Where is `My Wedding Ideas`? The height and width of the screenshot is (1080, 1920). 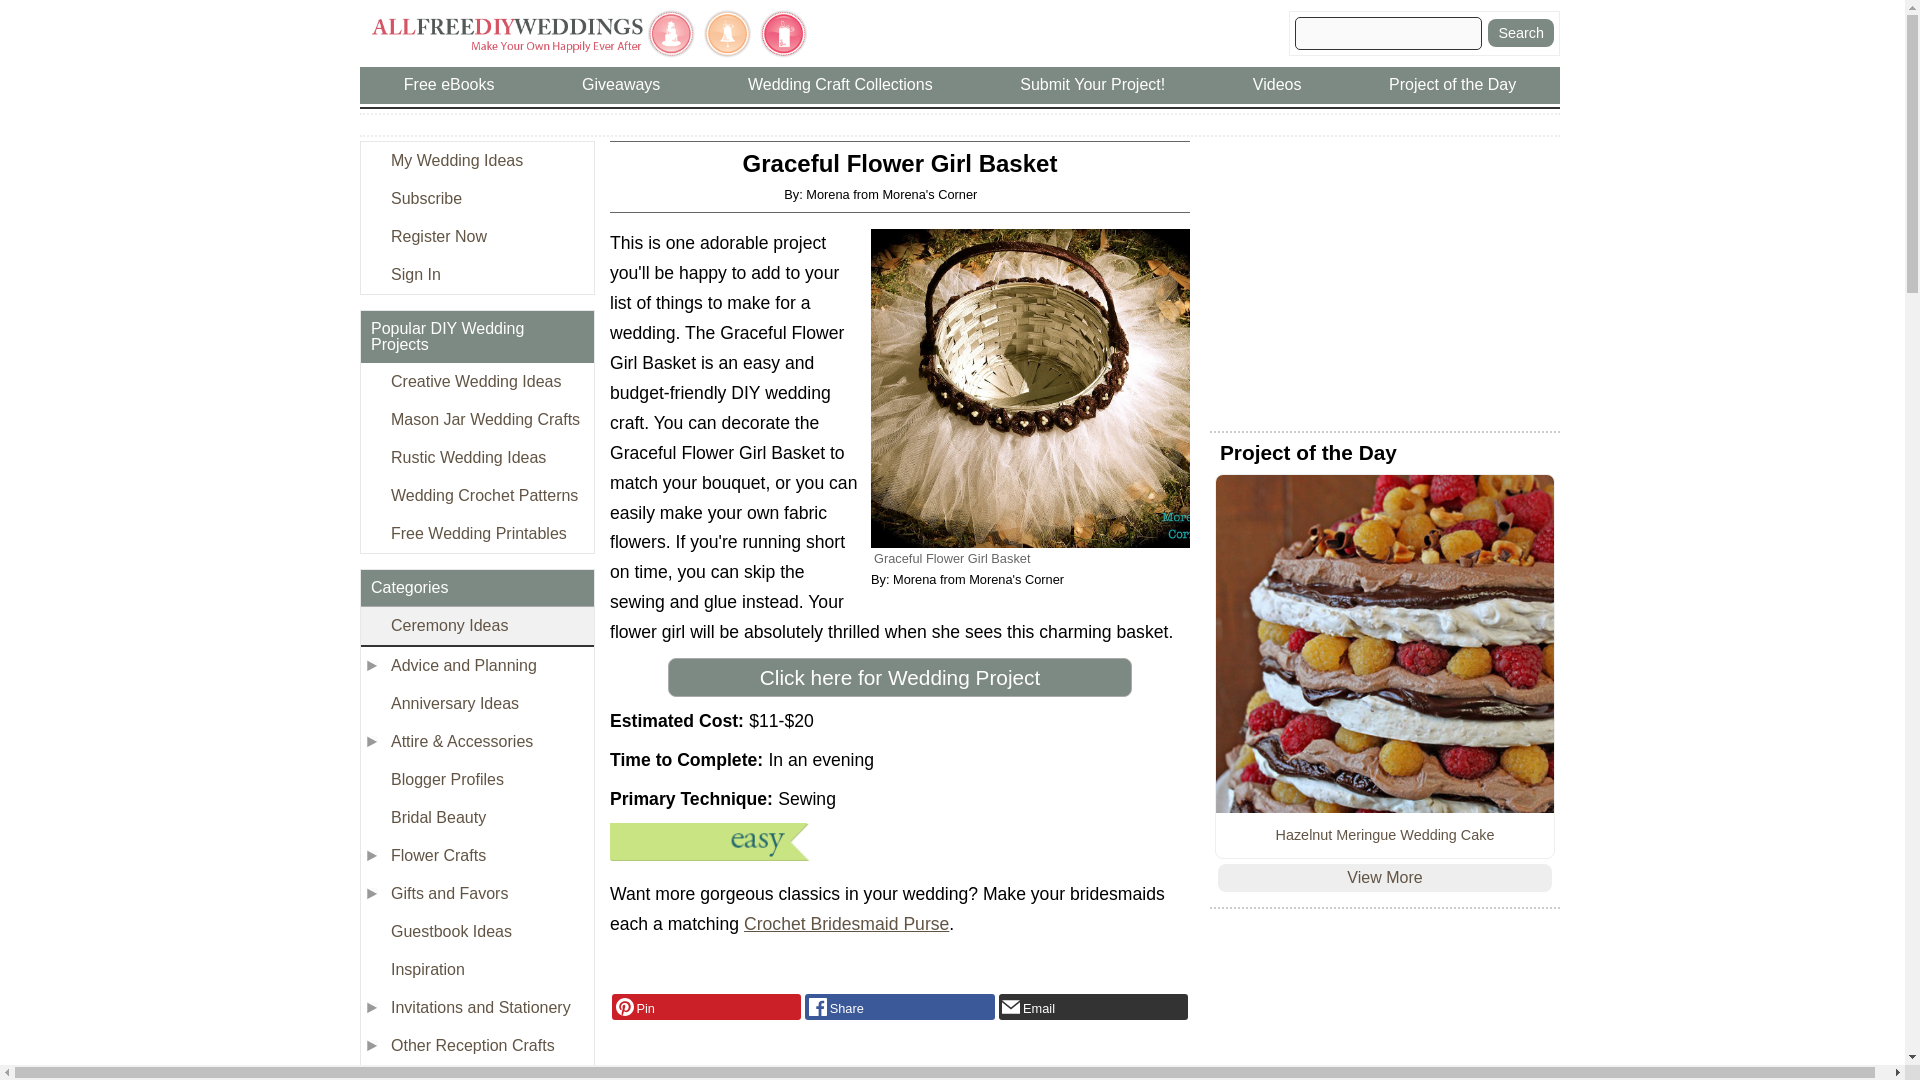 My Wedding Ideas is located at coordinates (476, 160).